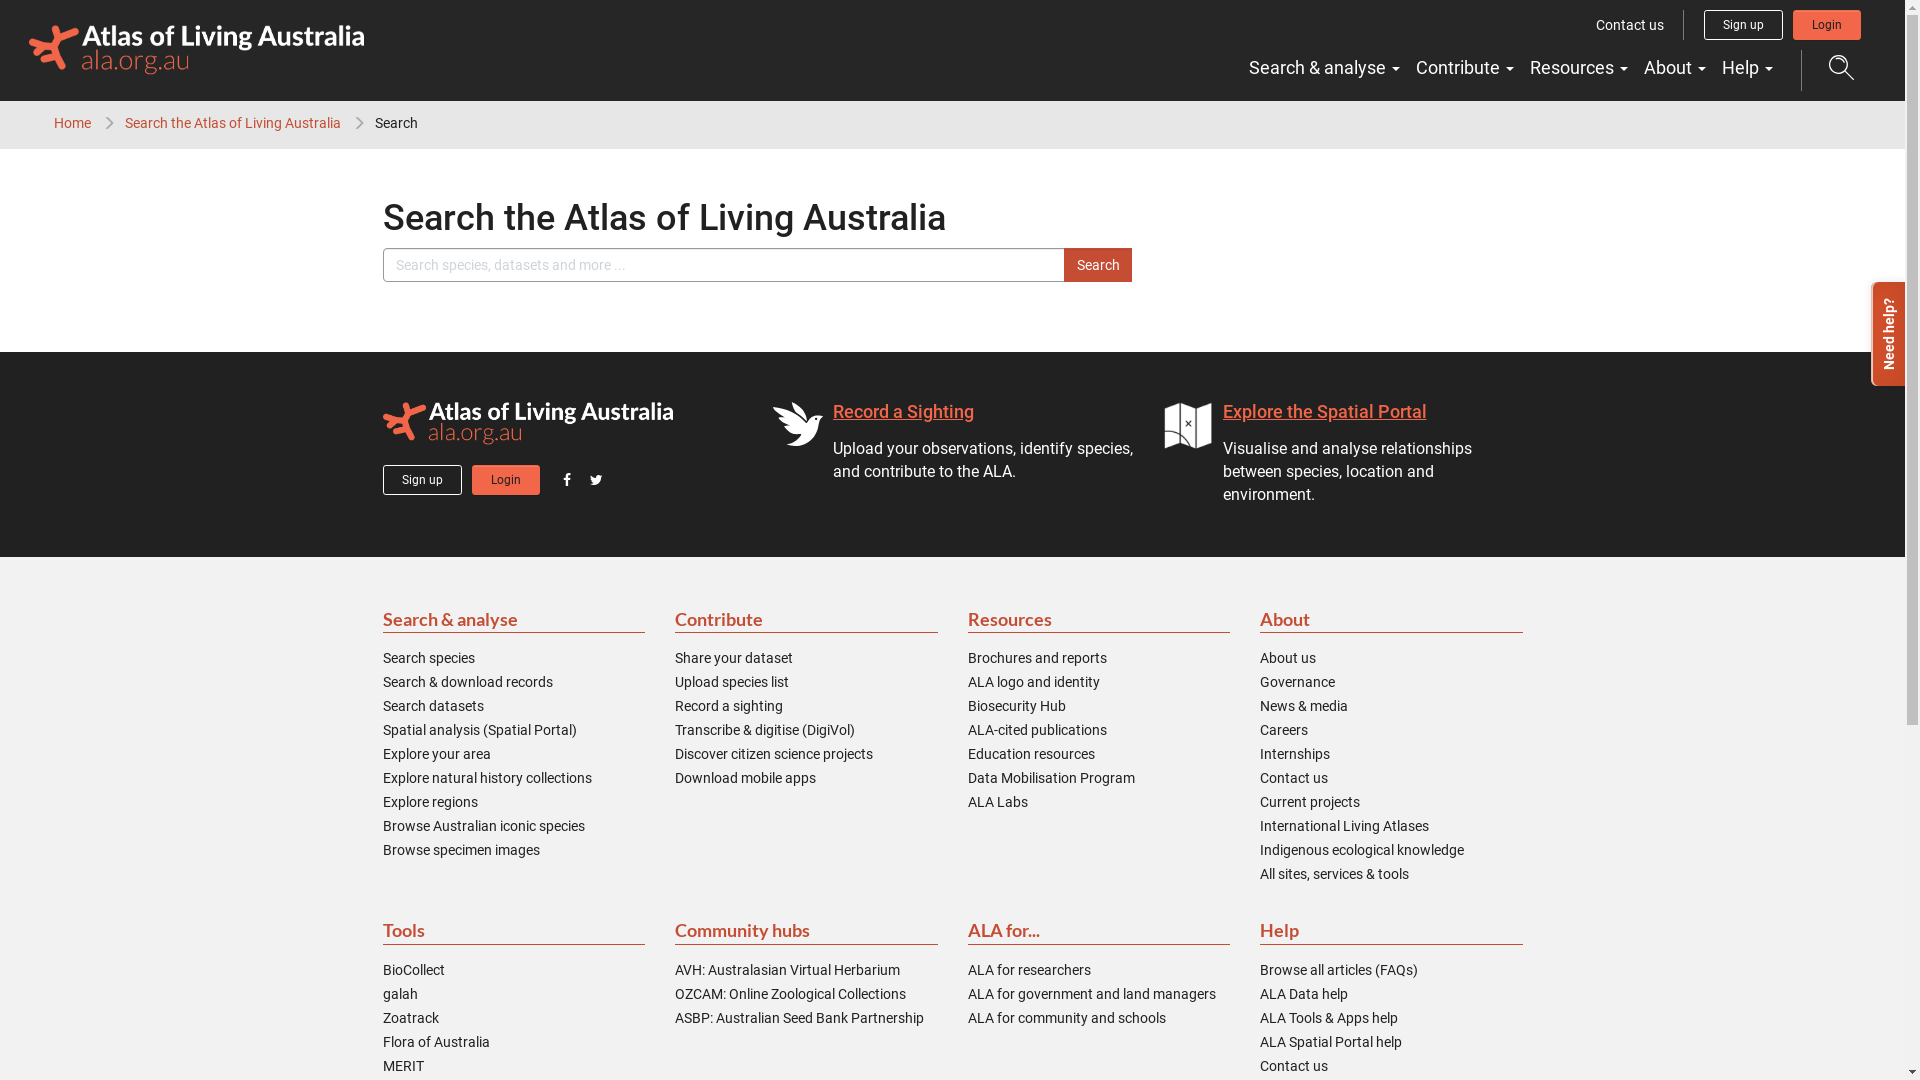 This screenshot has width=1920, height=1080. What do you see at coordinates (800, 1018) in the screenshot?
I see `ASBP: Australian Seed Bank Partnership` at bounding box center [800, 1018].